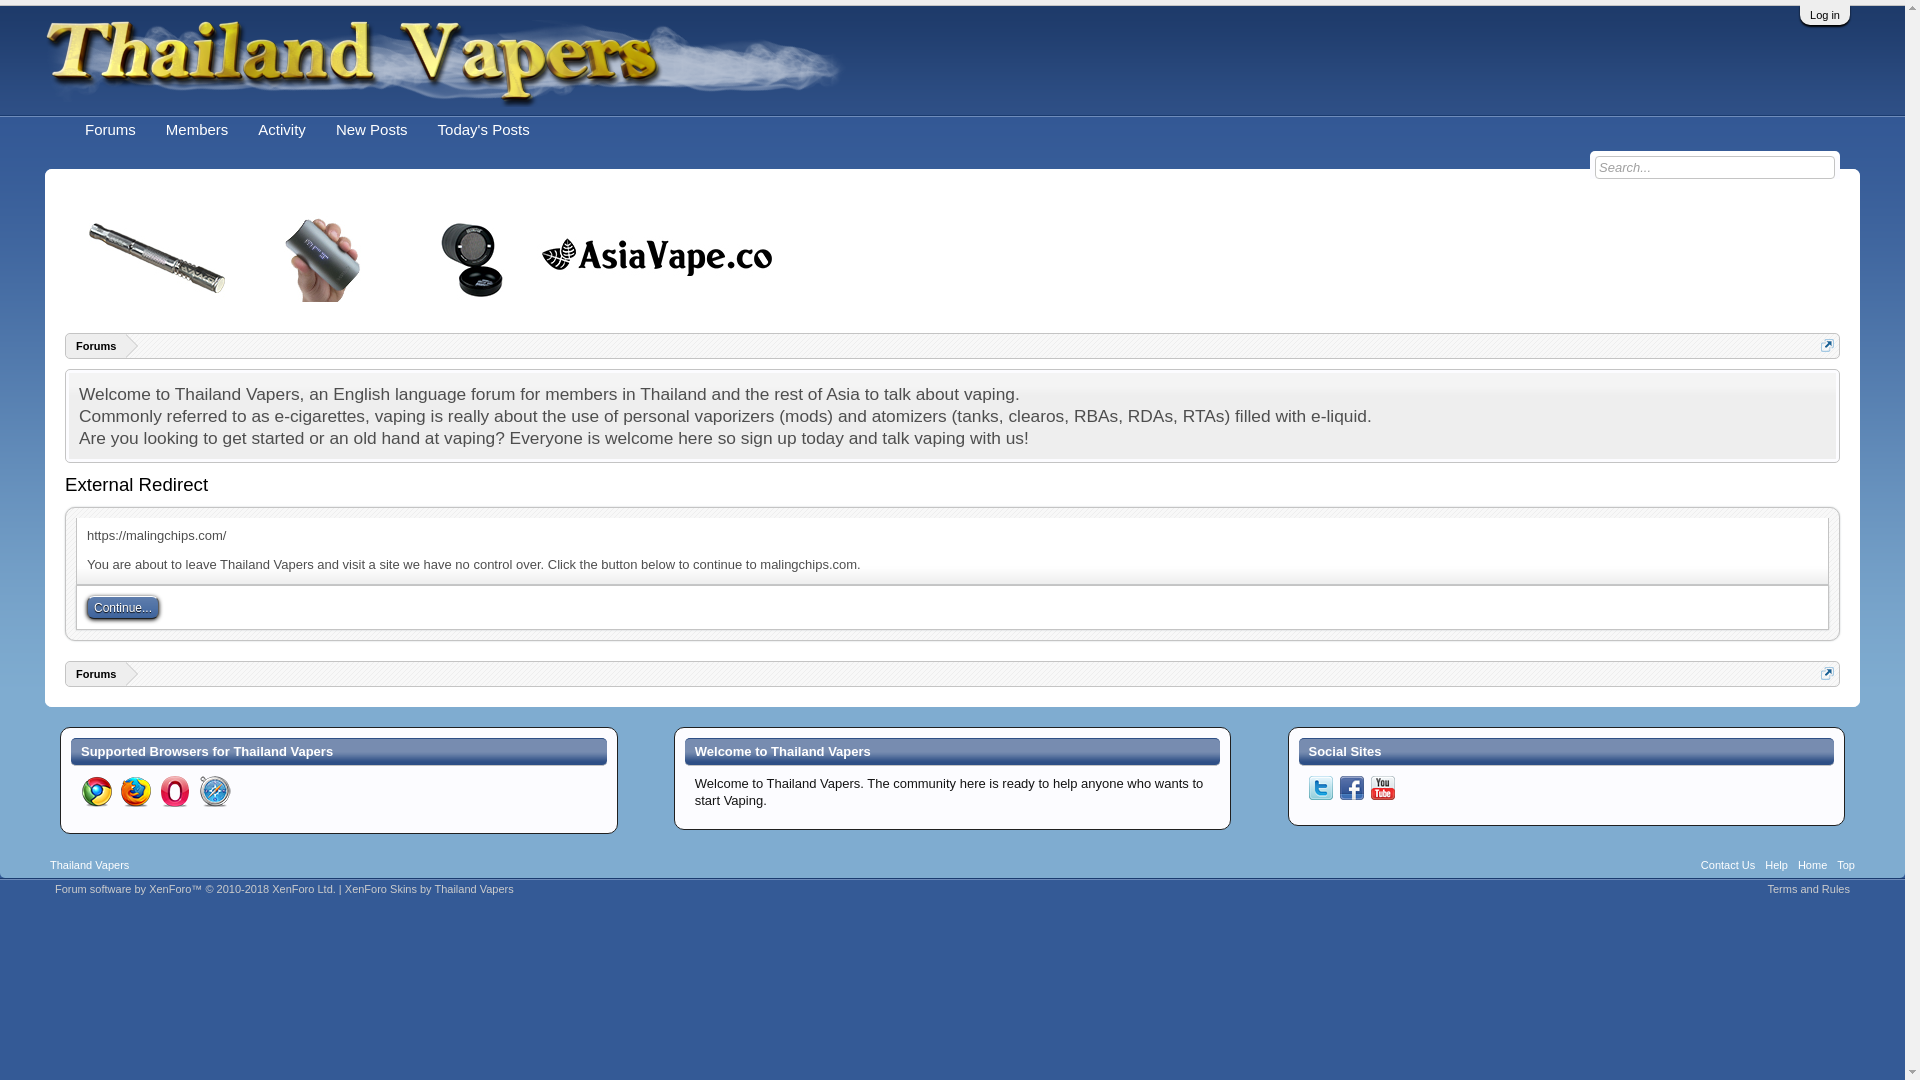 Image resolution: width=1920 pixels, height=1080 pixels. Describe the element at coordinates (1776, 866) in the screenshot. I see `Help` at that location.